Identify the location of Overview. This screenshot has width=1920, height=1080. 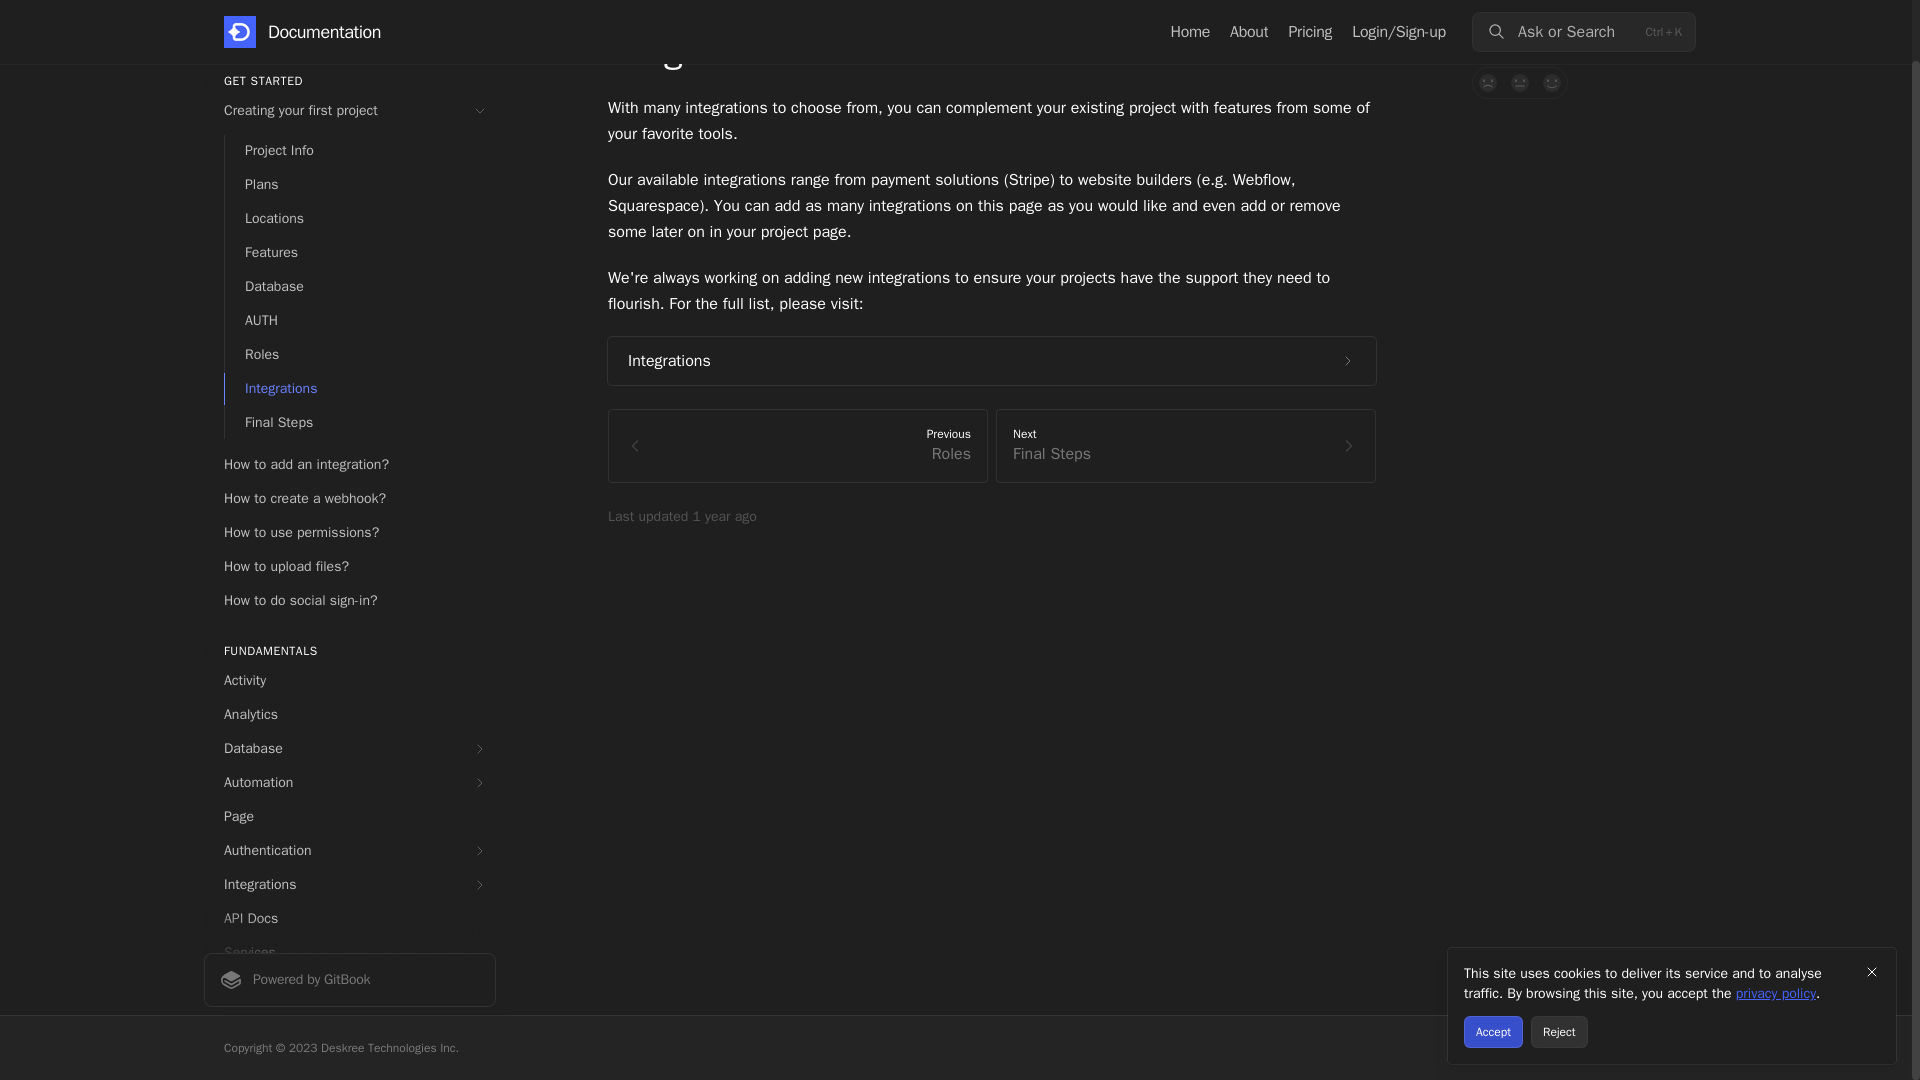
(349, 31).